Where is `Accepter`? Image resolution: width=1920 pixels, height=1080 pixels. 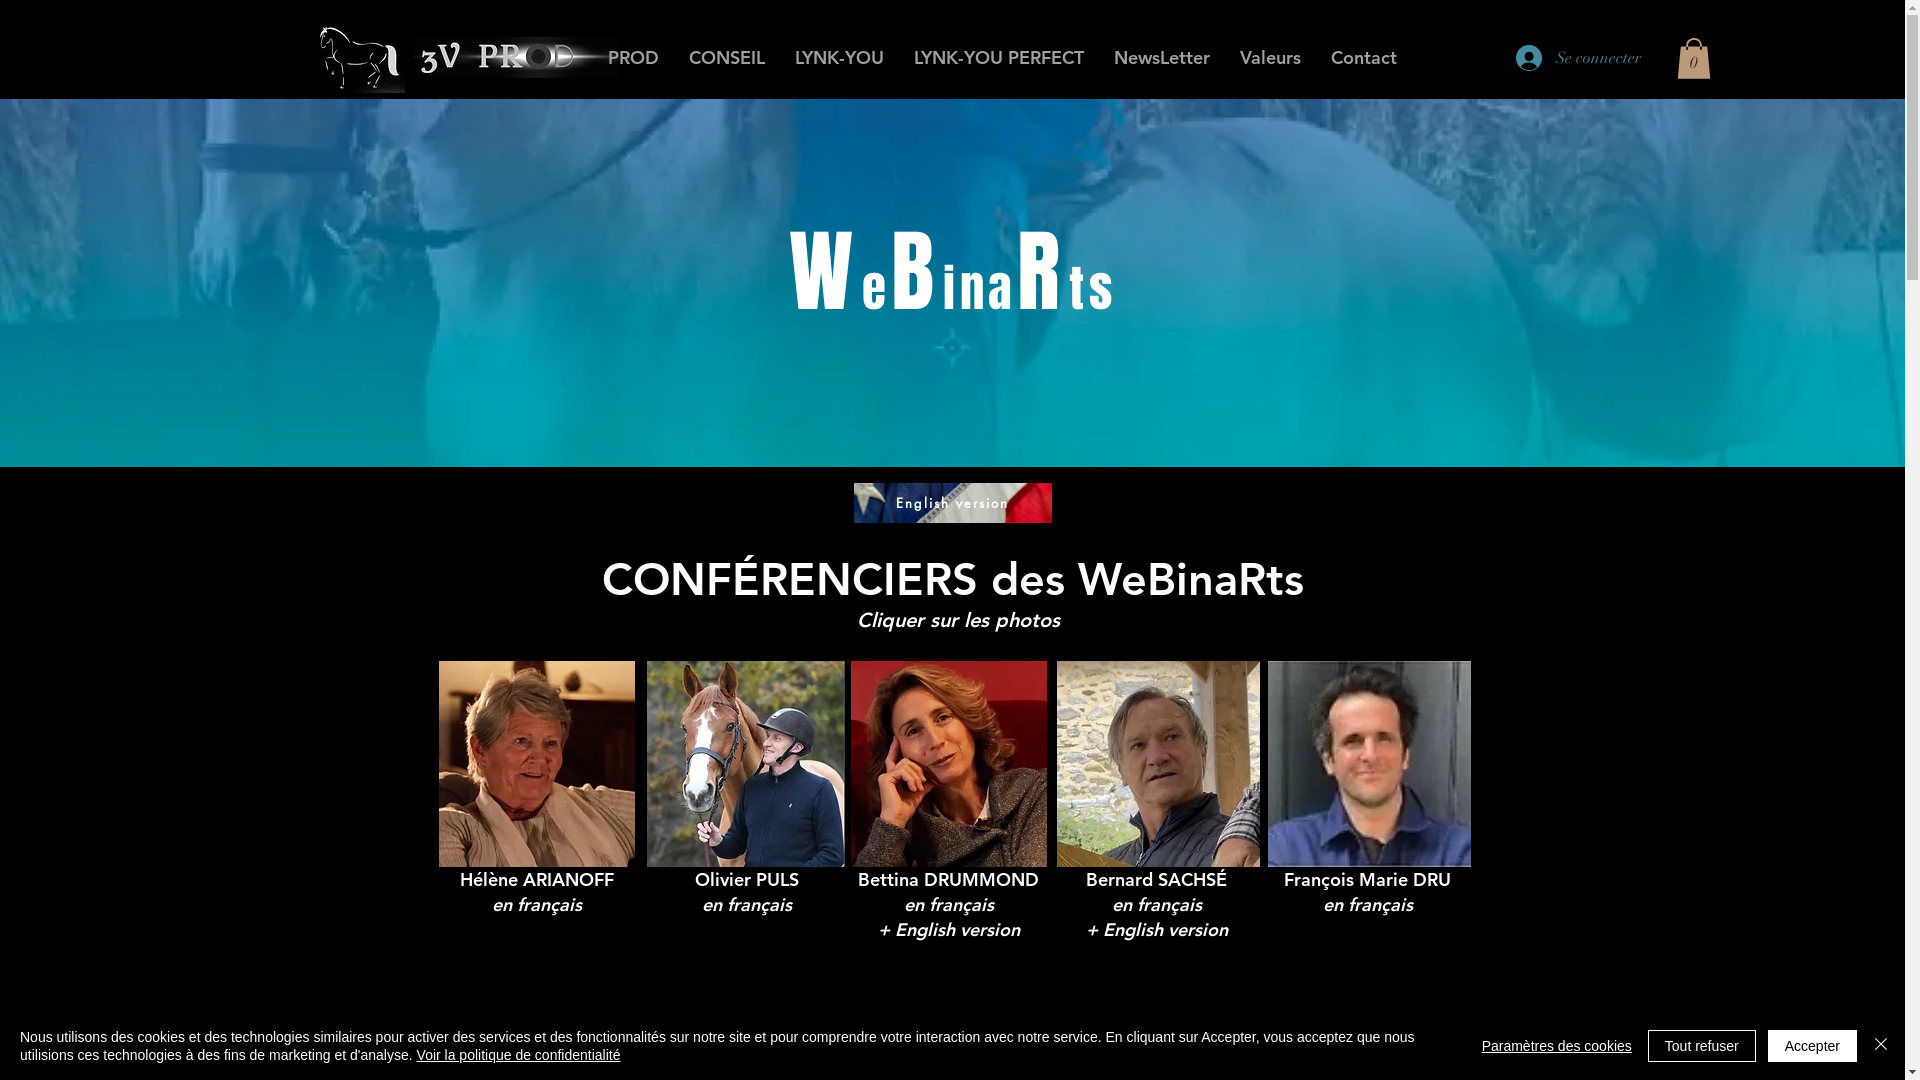
Accepter is located at coordinates (1812, 1046).